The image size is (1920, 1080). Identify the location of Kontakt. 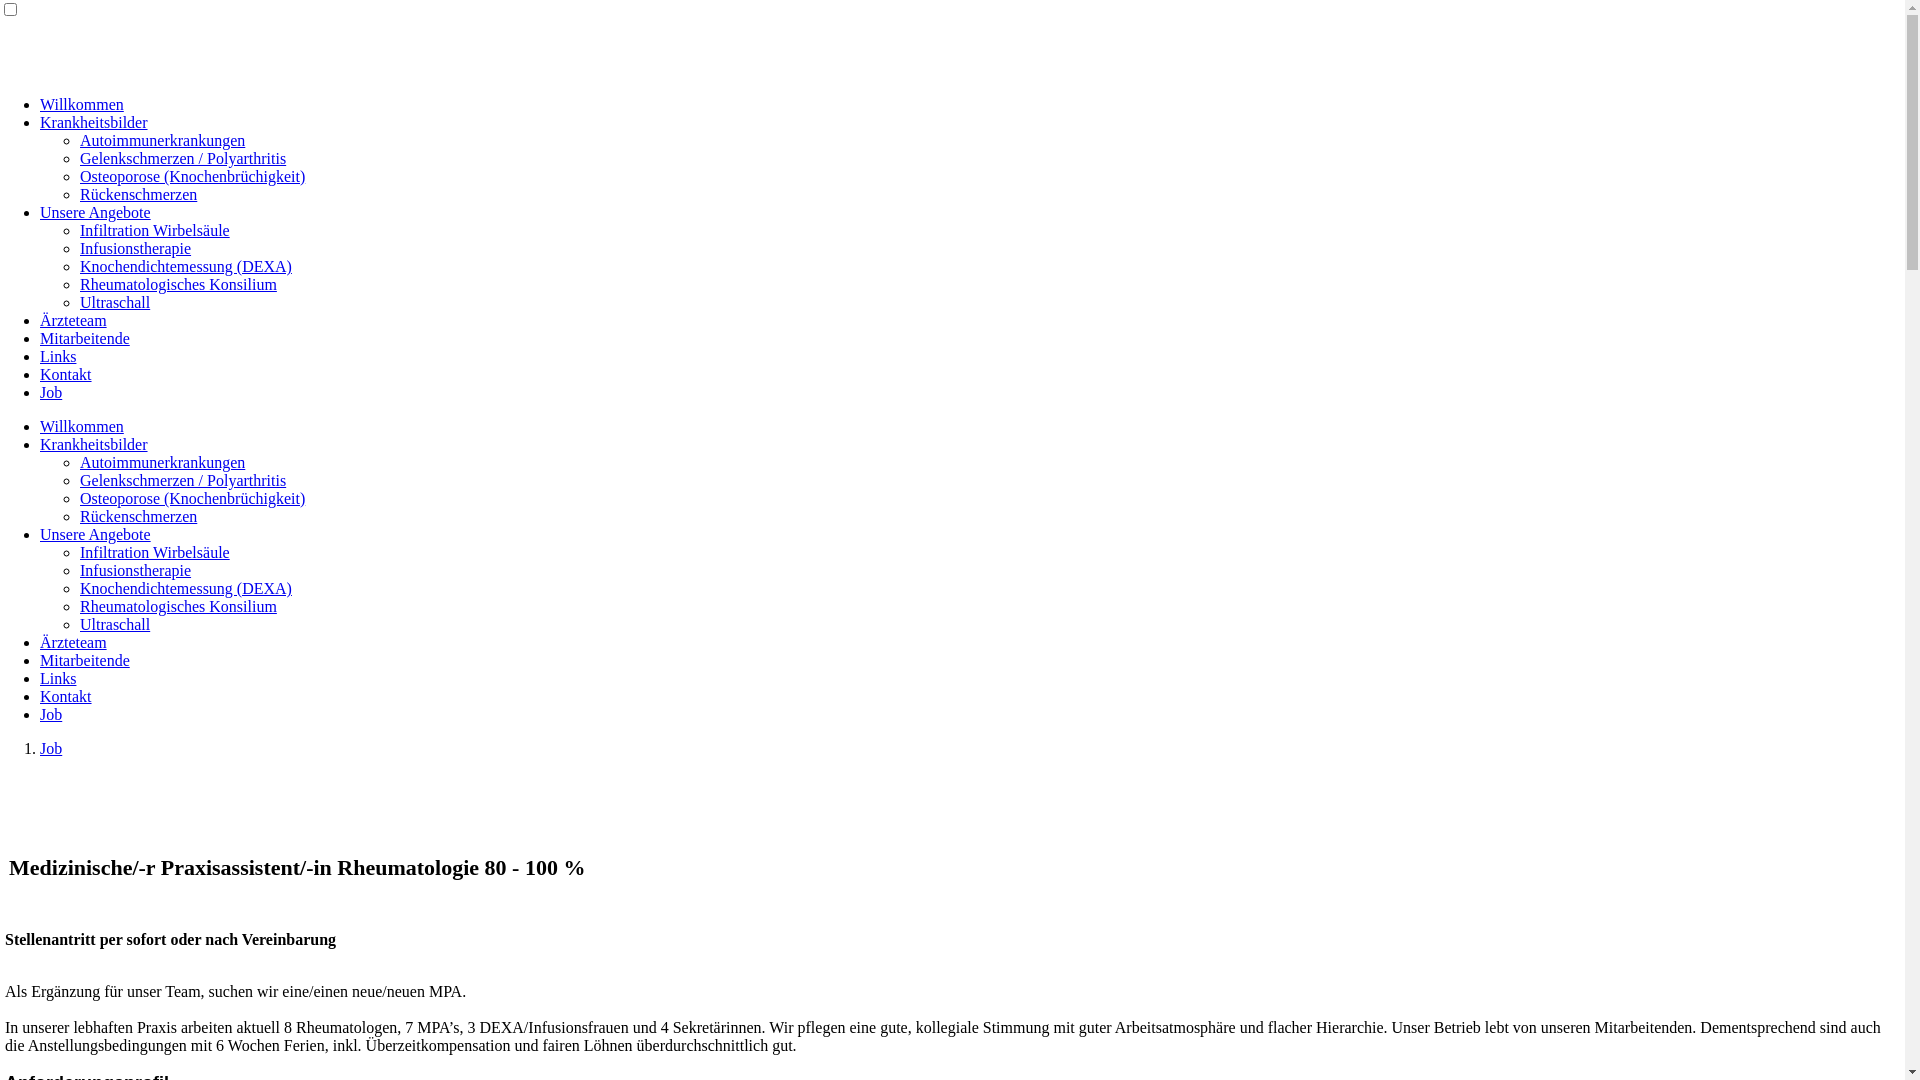
(66, 374).